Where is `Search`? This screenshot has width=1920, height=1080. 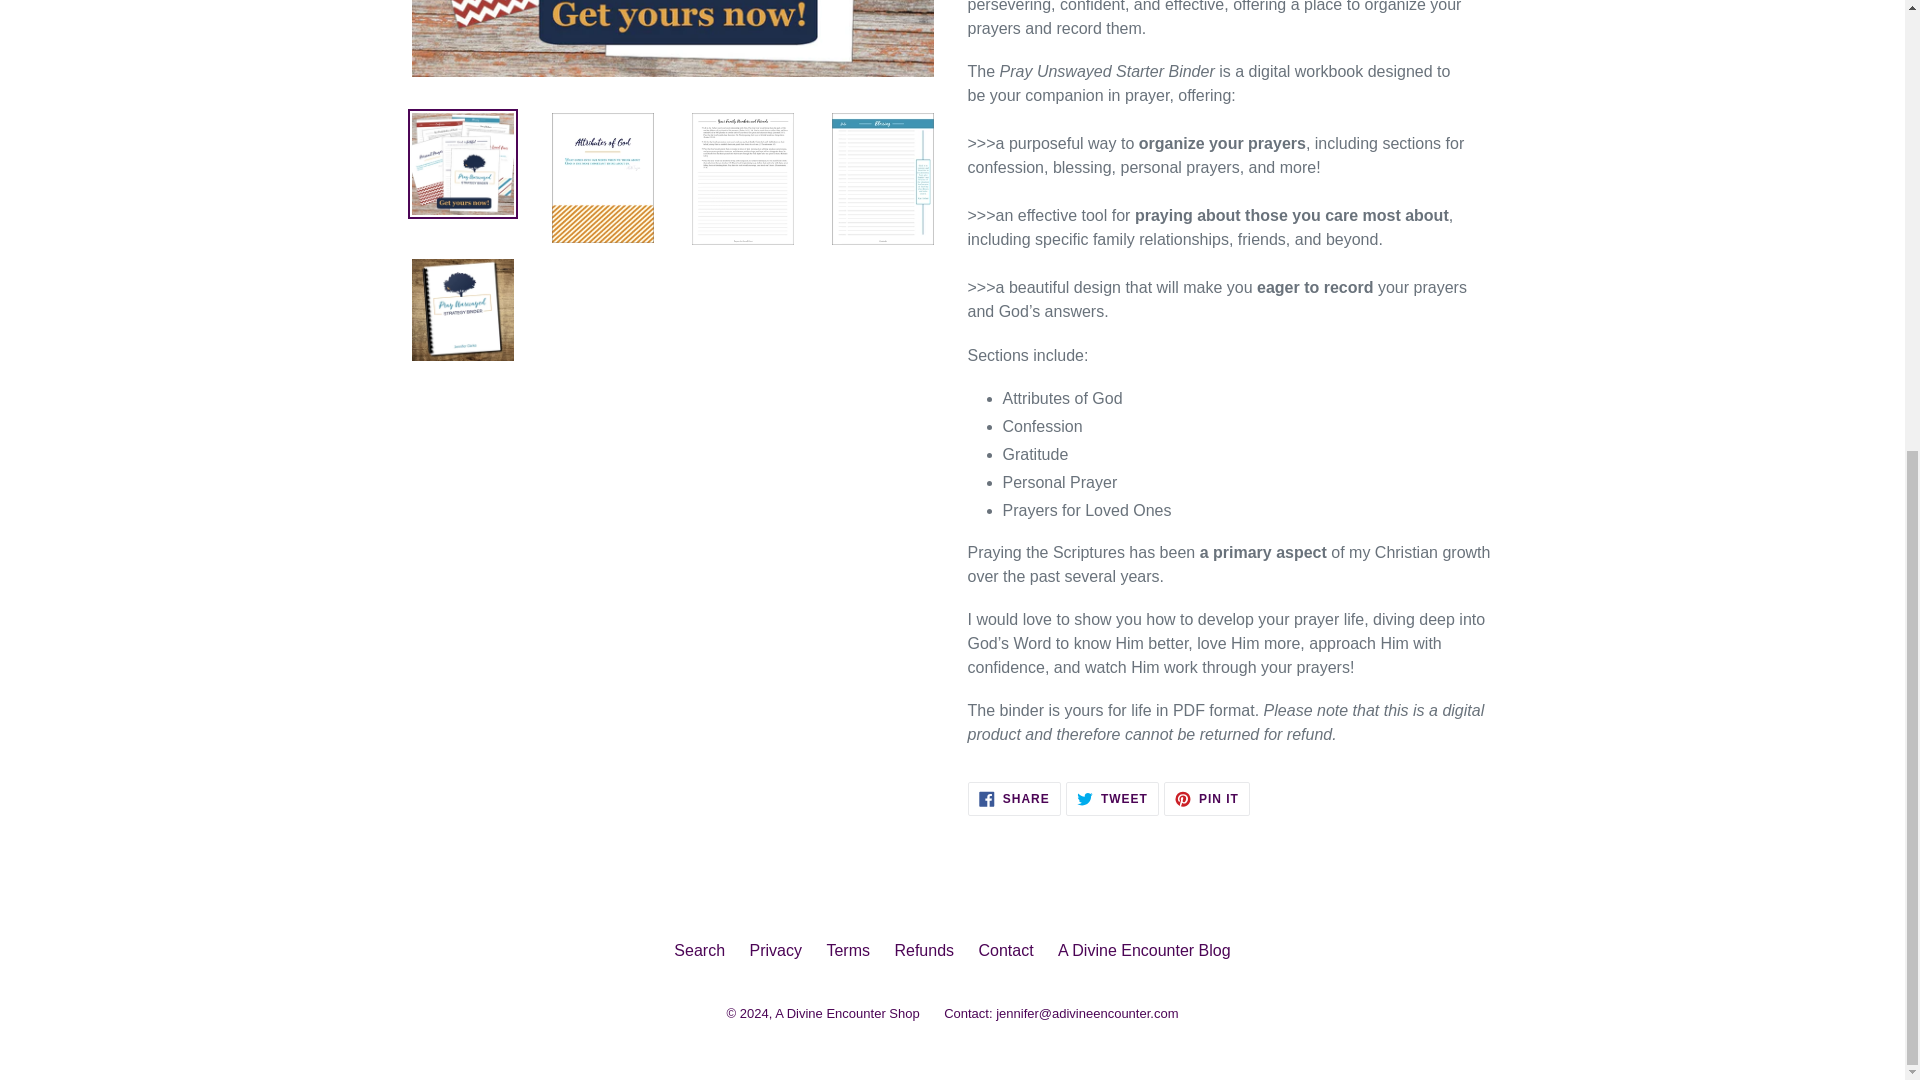 Search is located at coordinates (1004, 950).